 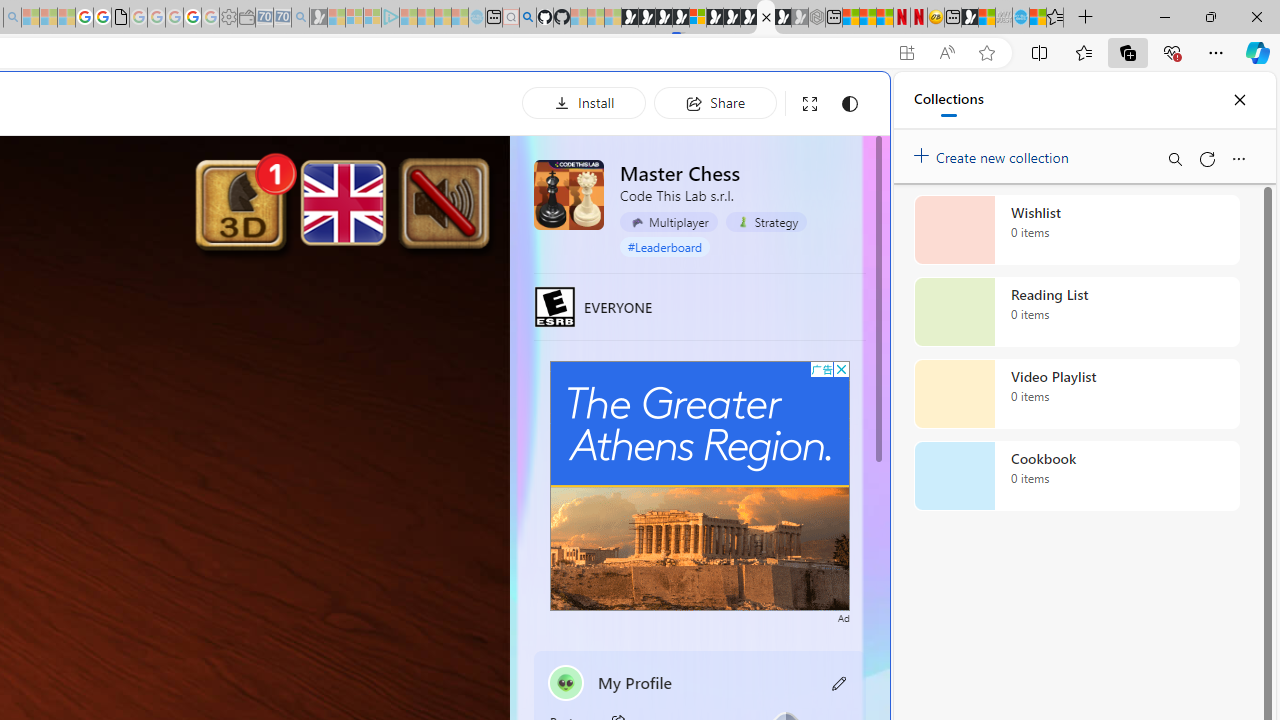 I want to click on Search or enter web address, so click(x=344, y=192).